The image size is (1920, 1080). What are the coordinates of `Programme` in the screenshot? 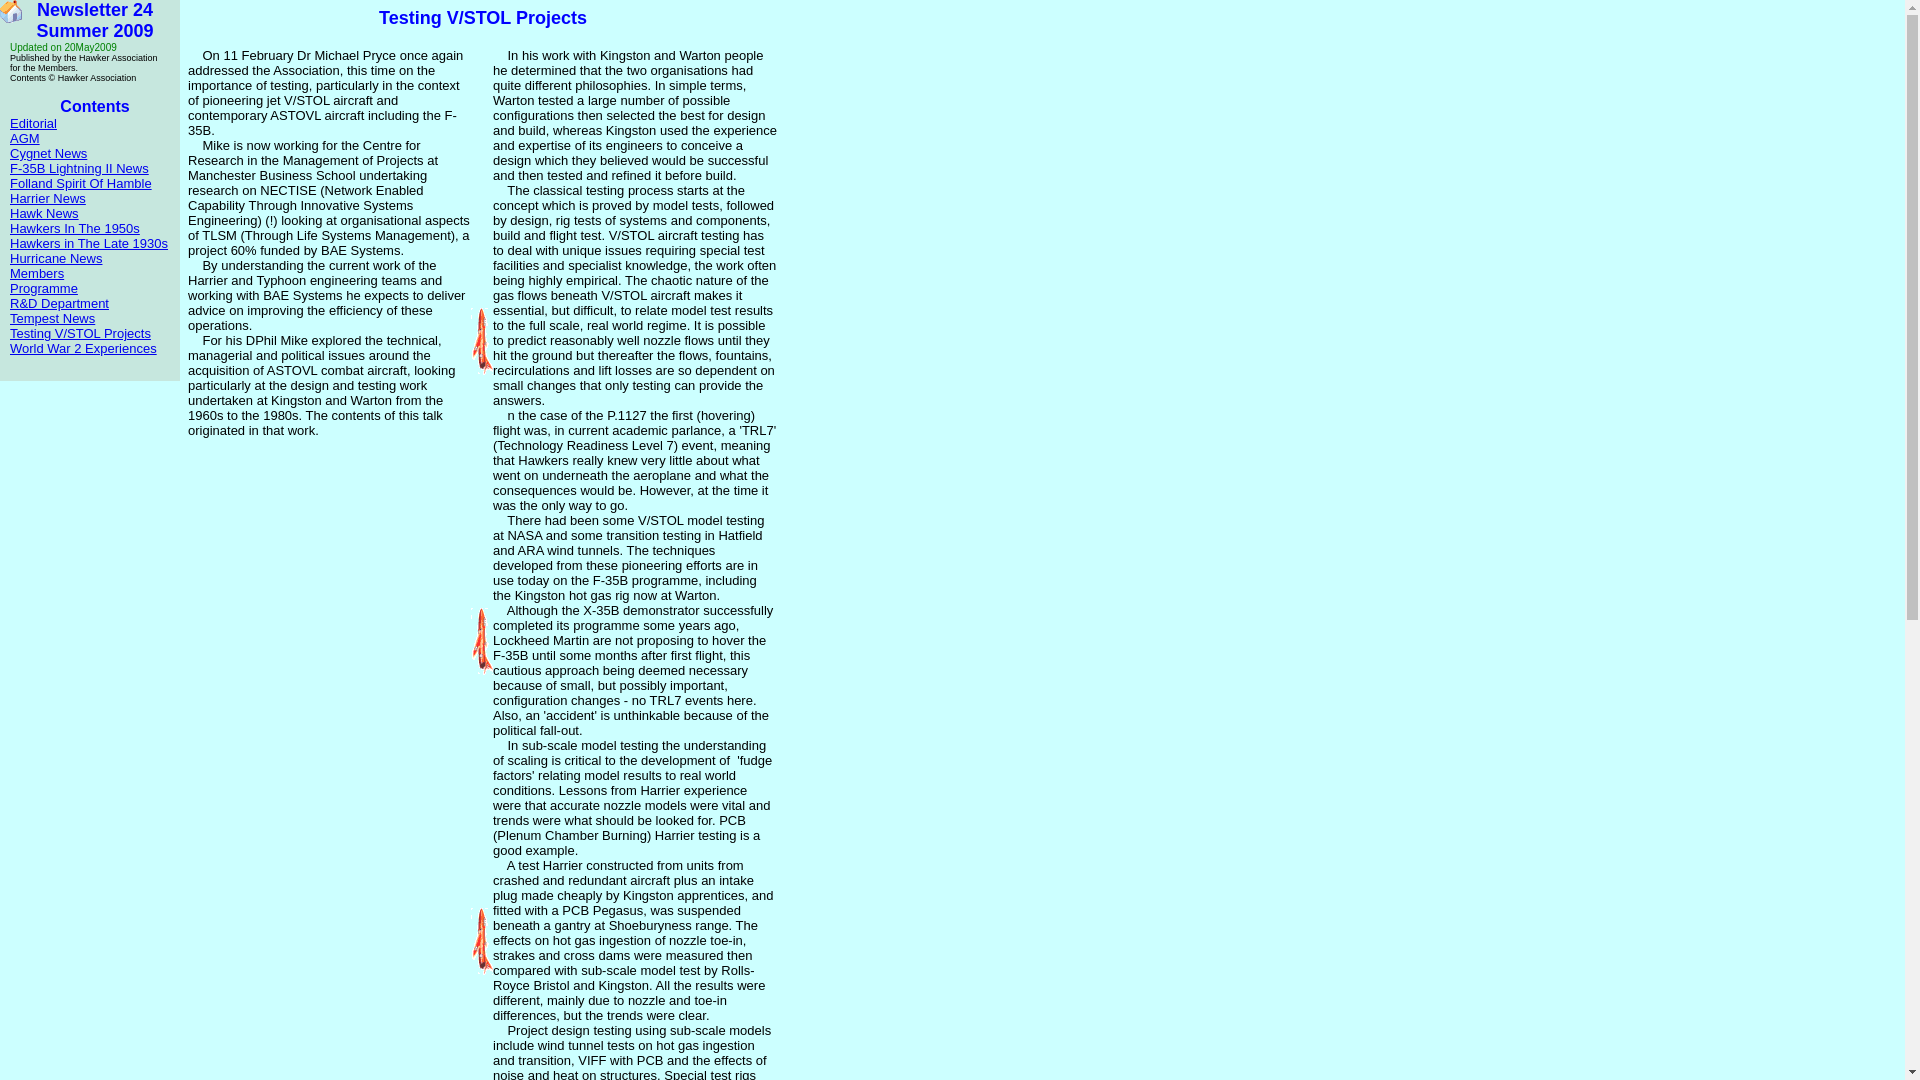 It's located at (44, 288).